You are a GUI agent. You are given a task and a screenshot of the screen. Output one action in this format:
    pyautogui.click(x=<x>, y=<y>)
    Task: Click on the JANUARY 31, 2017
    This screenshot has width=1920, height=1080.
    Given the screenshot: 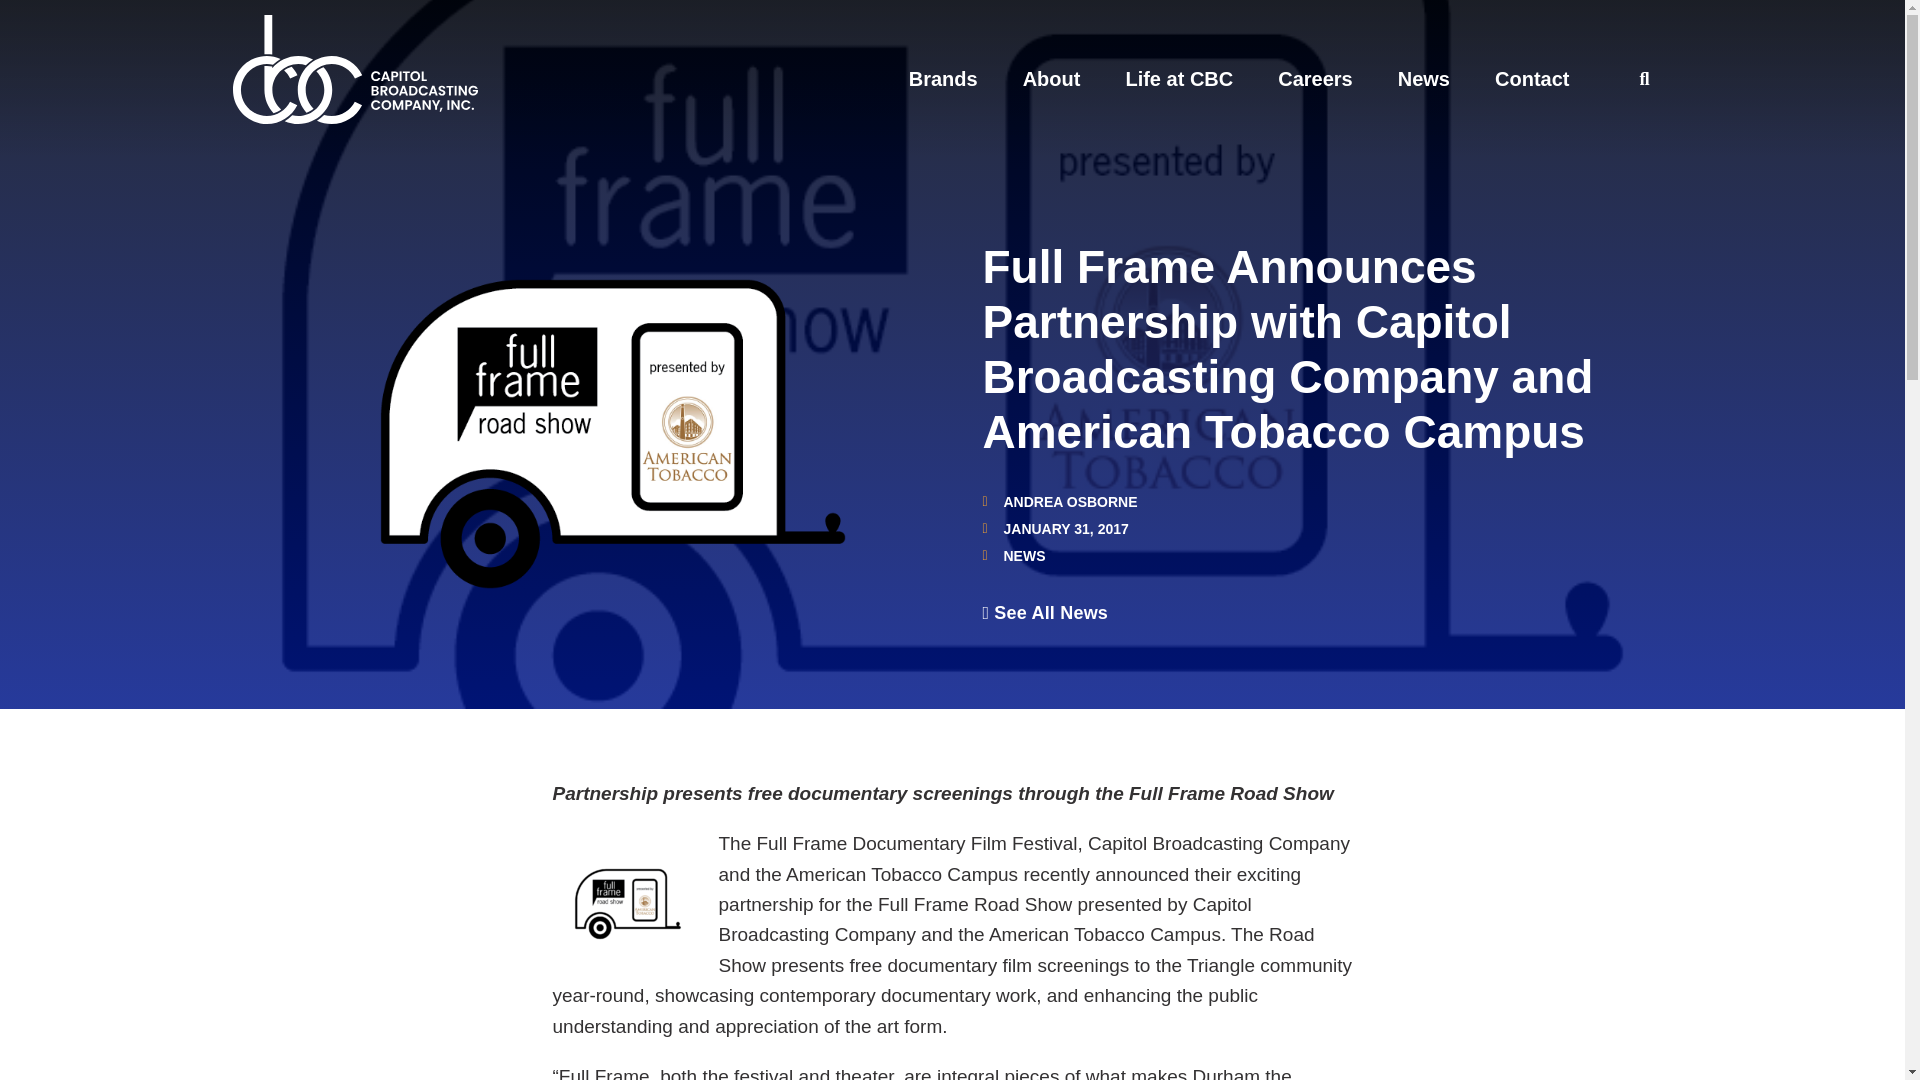 What is the action you would take?
    pyautogui.click(x=1054, y=528)
    